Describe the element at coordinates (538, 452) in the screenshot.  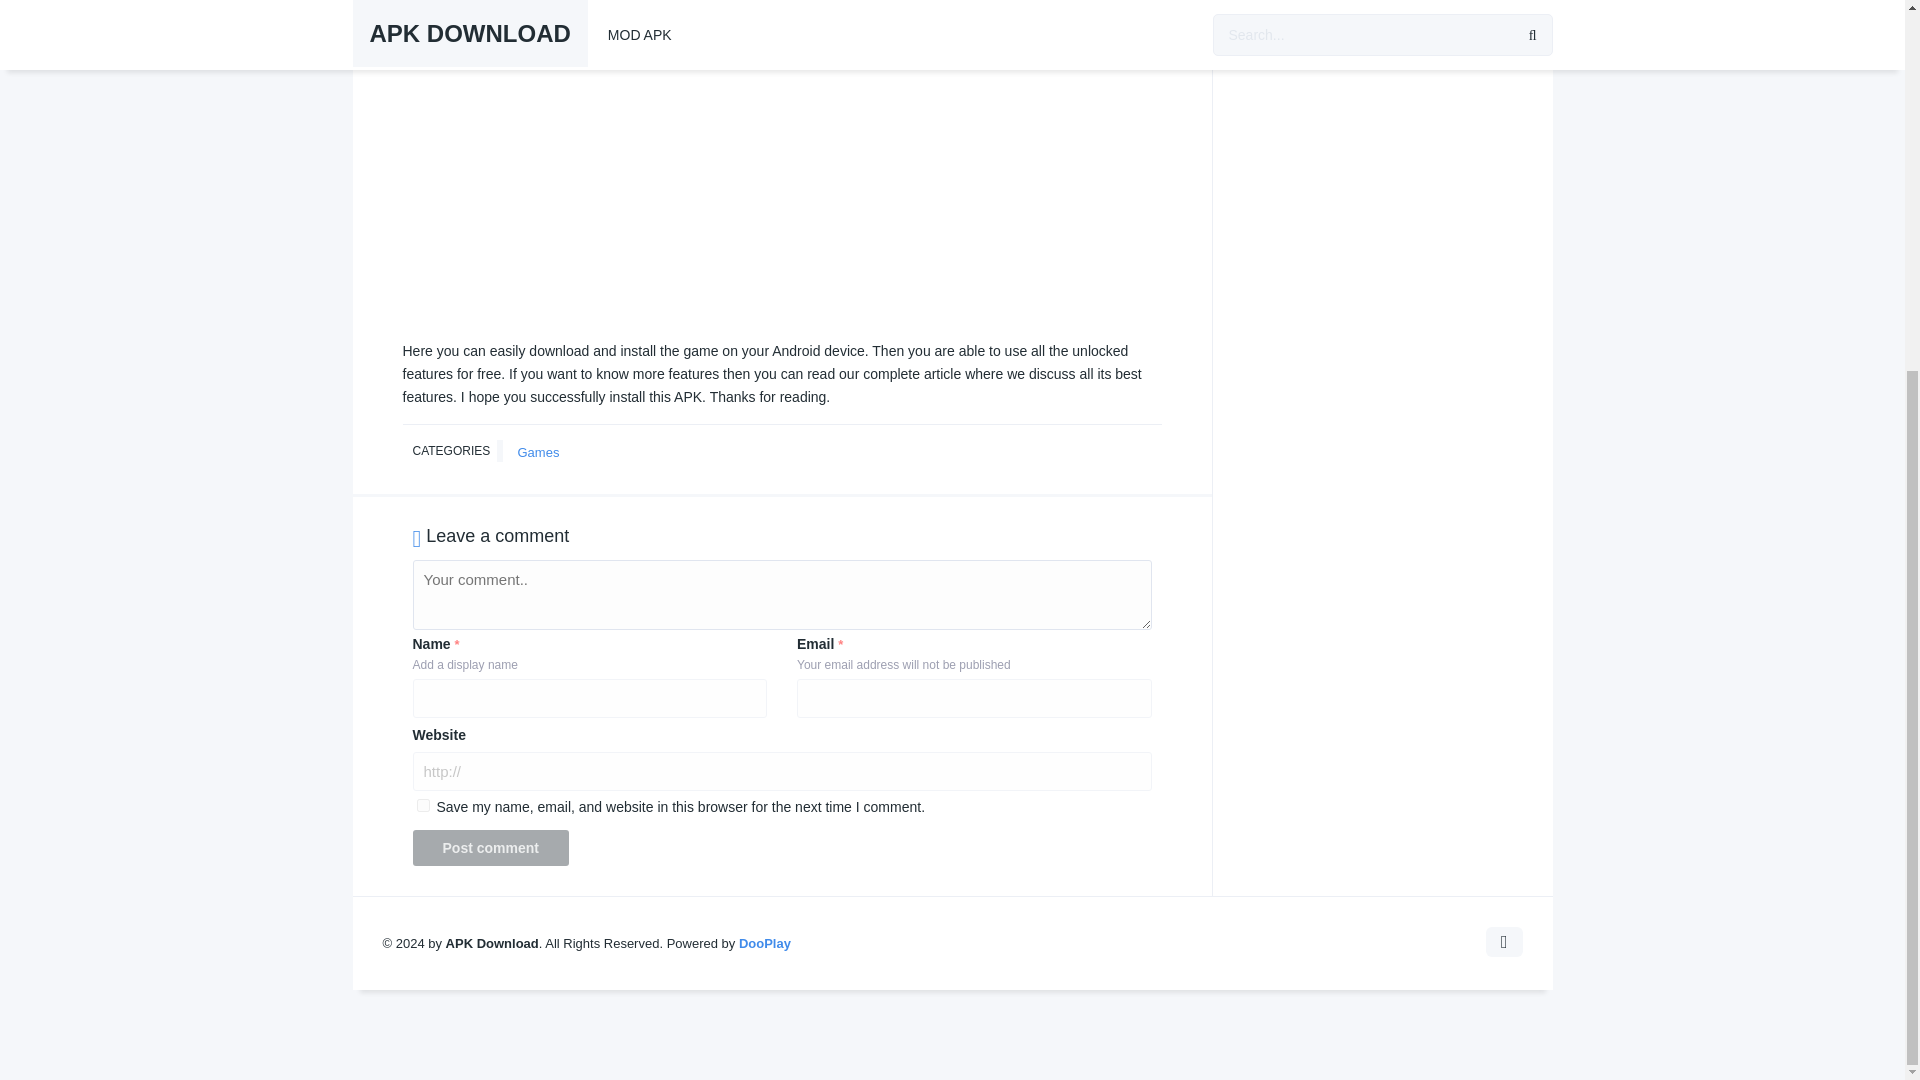
I see `Games` at that location.